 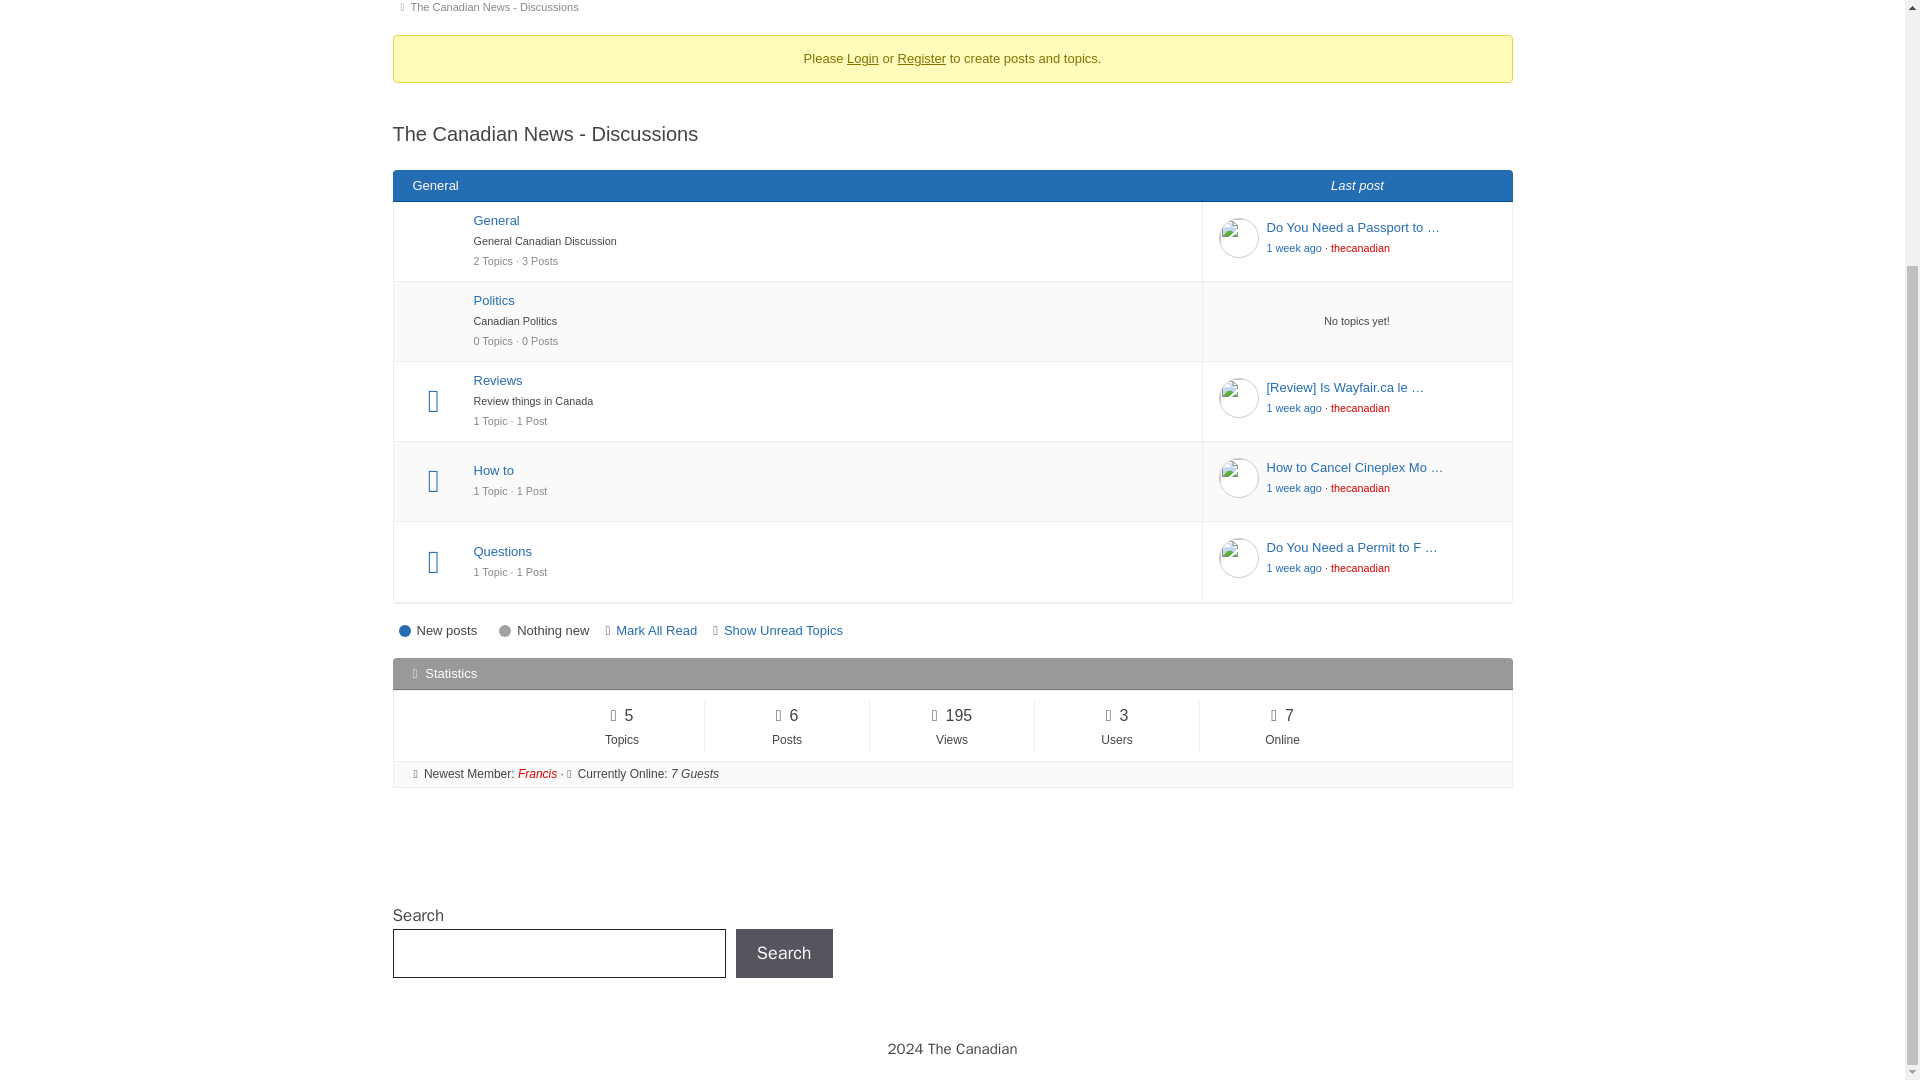 What do you see at coordinates (830, 380) in the screenshot?
I see `Reviews` at bounding box center [830, 380].